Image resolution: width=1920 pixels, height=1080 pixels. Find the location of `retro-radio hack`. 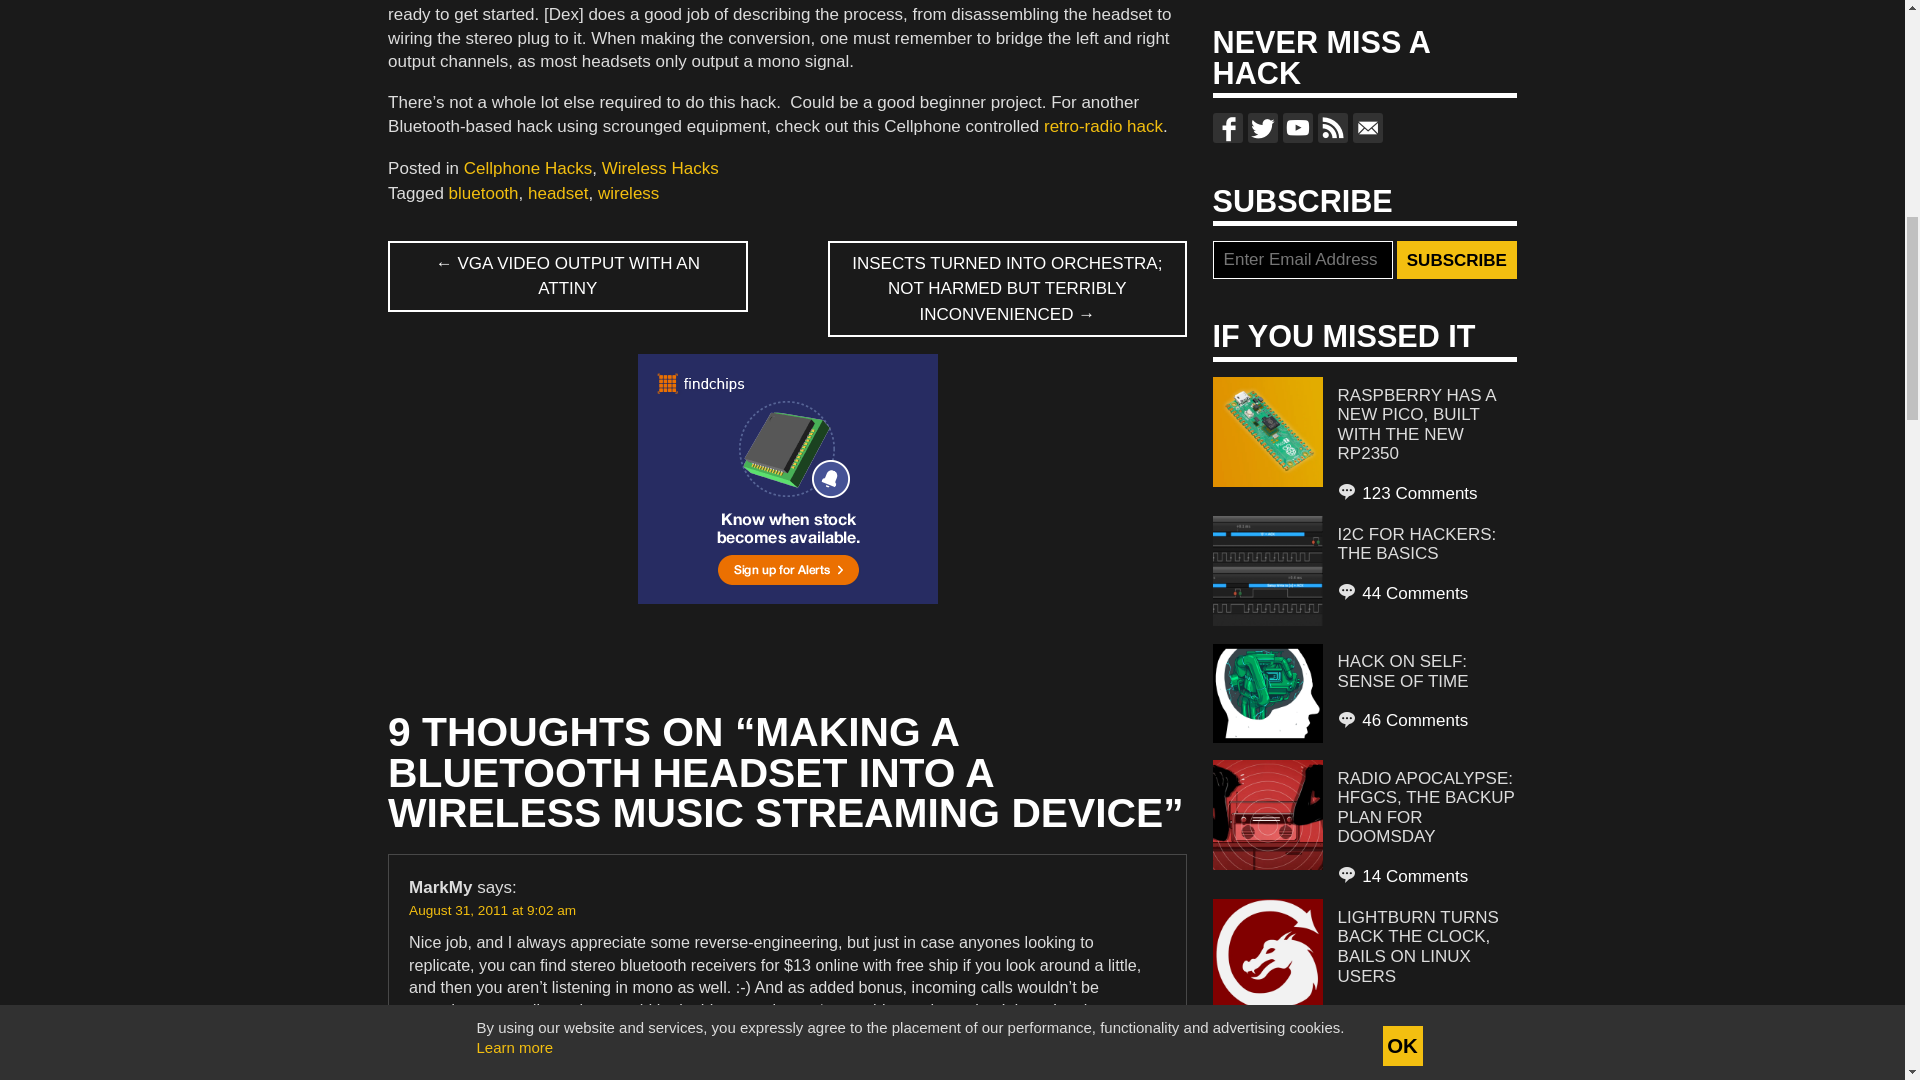

retro-radio hack is located at coordinates (1104, 126).